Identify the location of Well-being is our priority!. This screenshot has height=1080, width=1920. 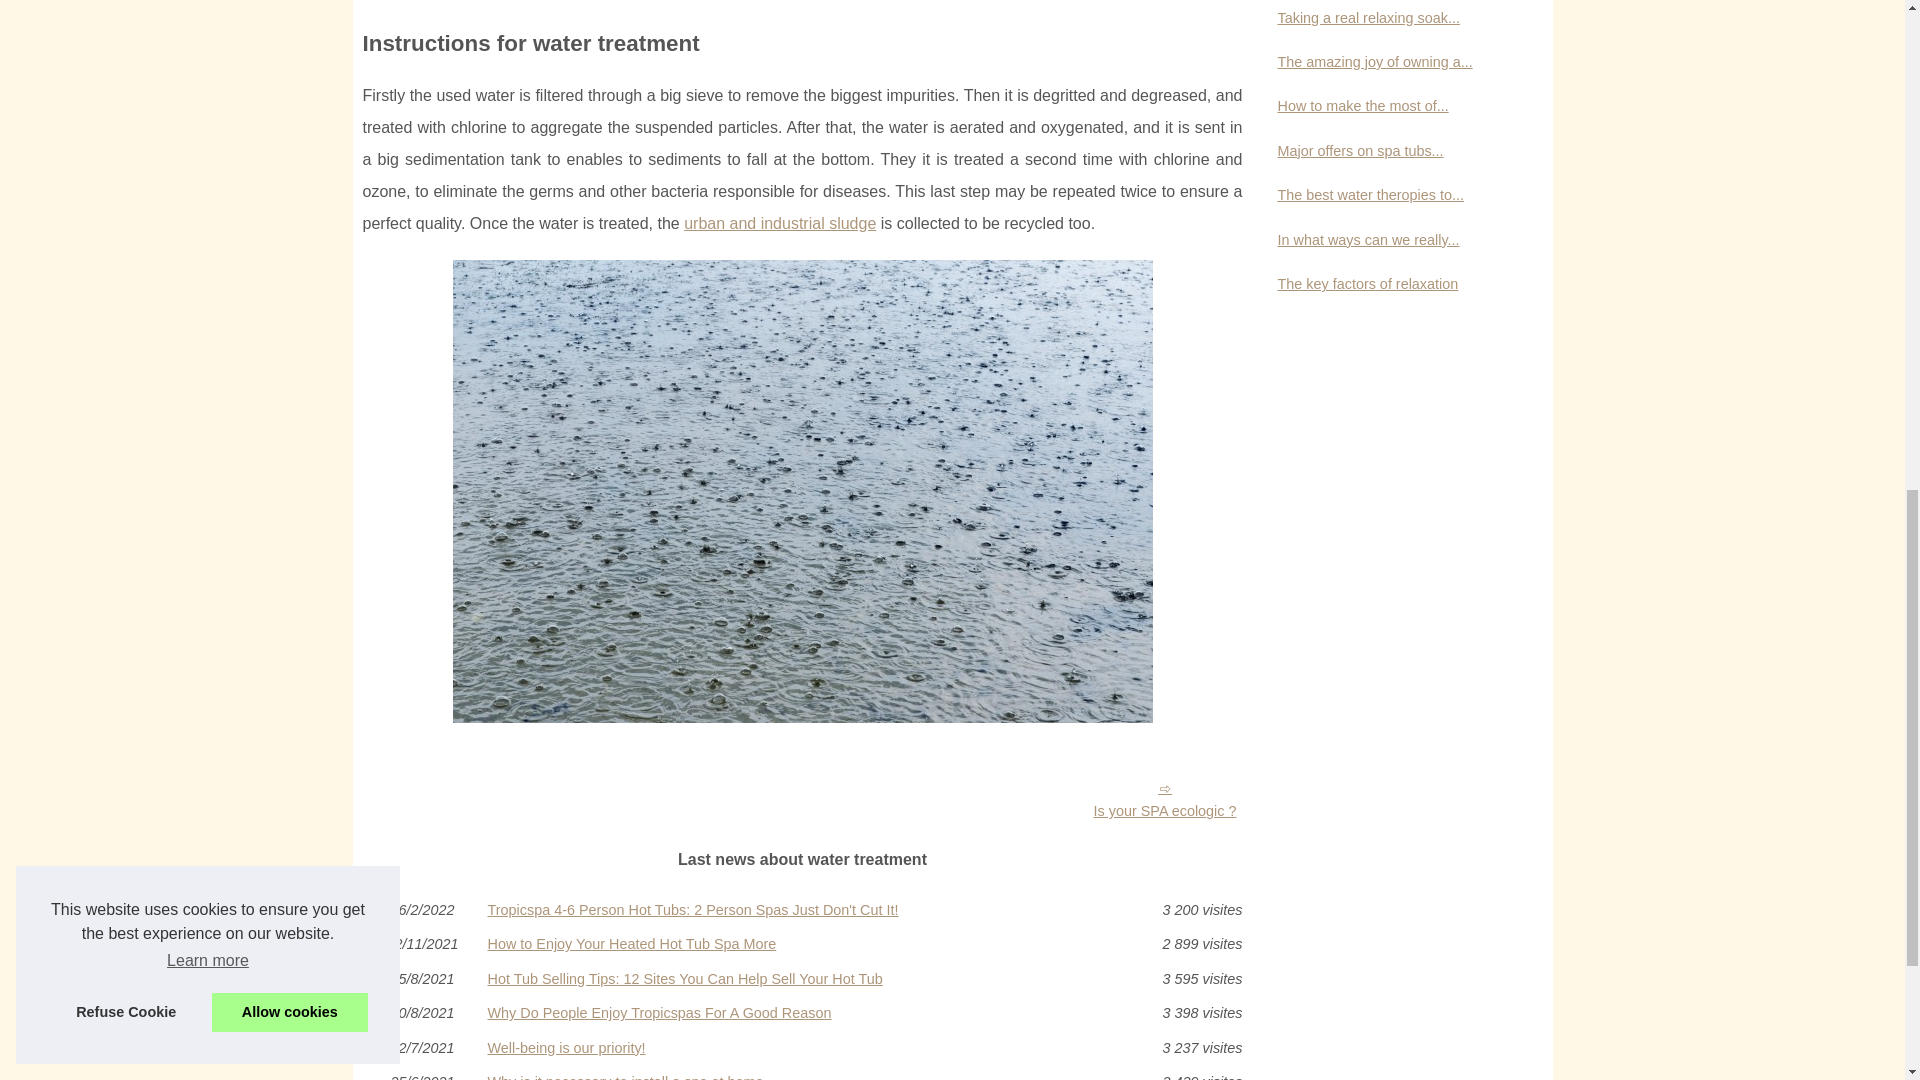
(802, 1048).